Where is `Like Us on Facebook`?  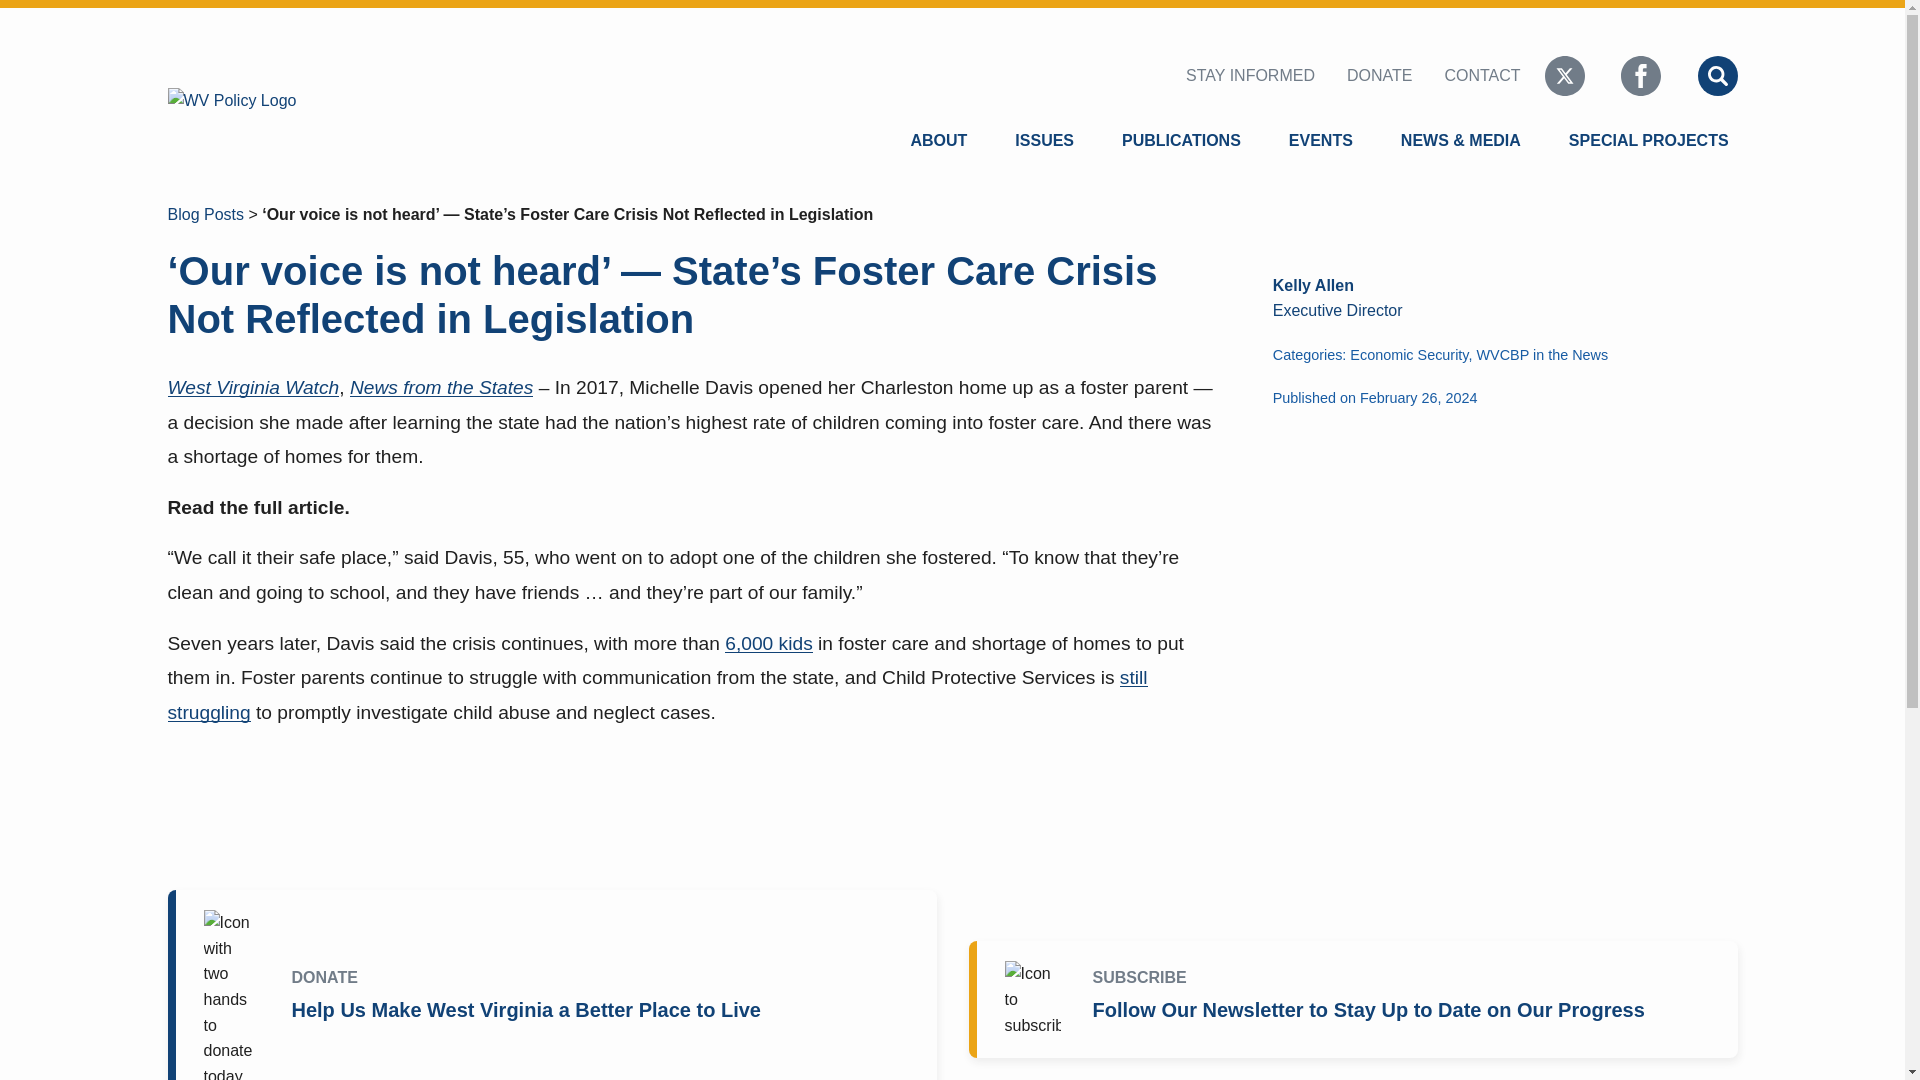
Like Us on Facebook is located at coordinates (1640, 75).